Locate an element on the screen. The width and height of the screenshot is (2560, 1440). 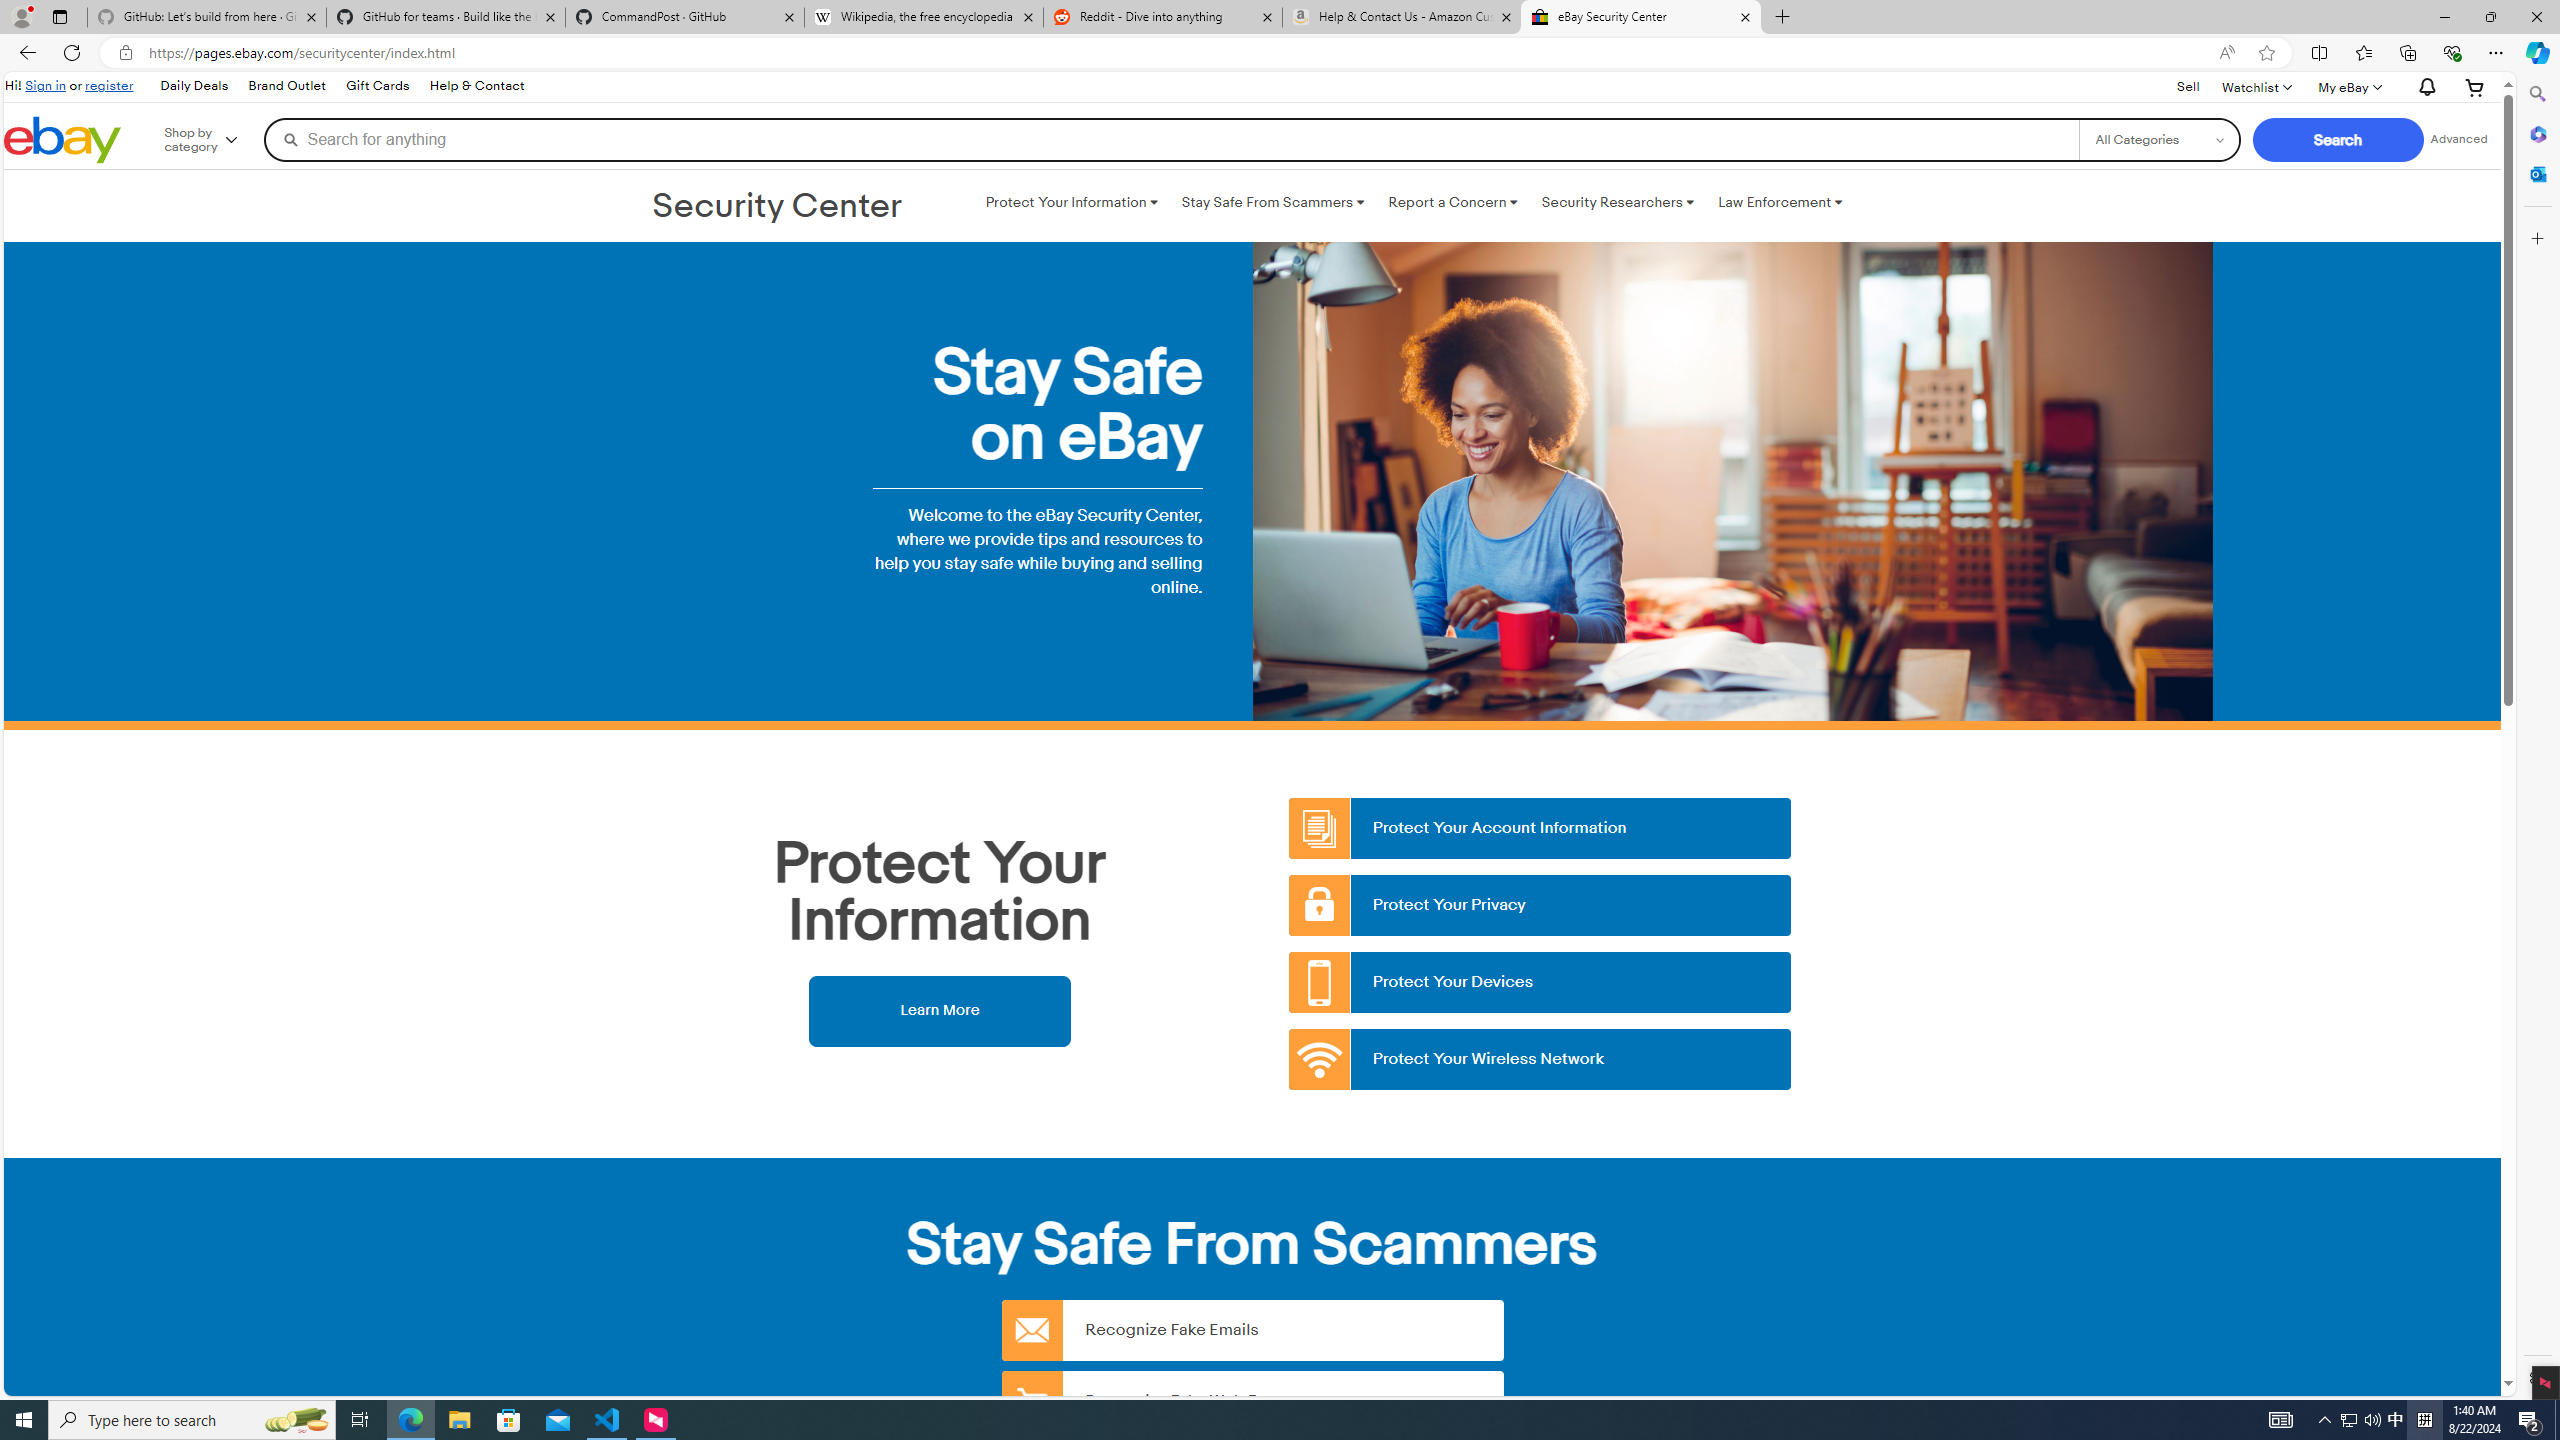
Gift Cards is located at coordinates (377, 86).